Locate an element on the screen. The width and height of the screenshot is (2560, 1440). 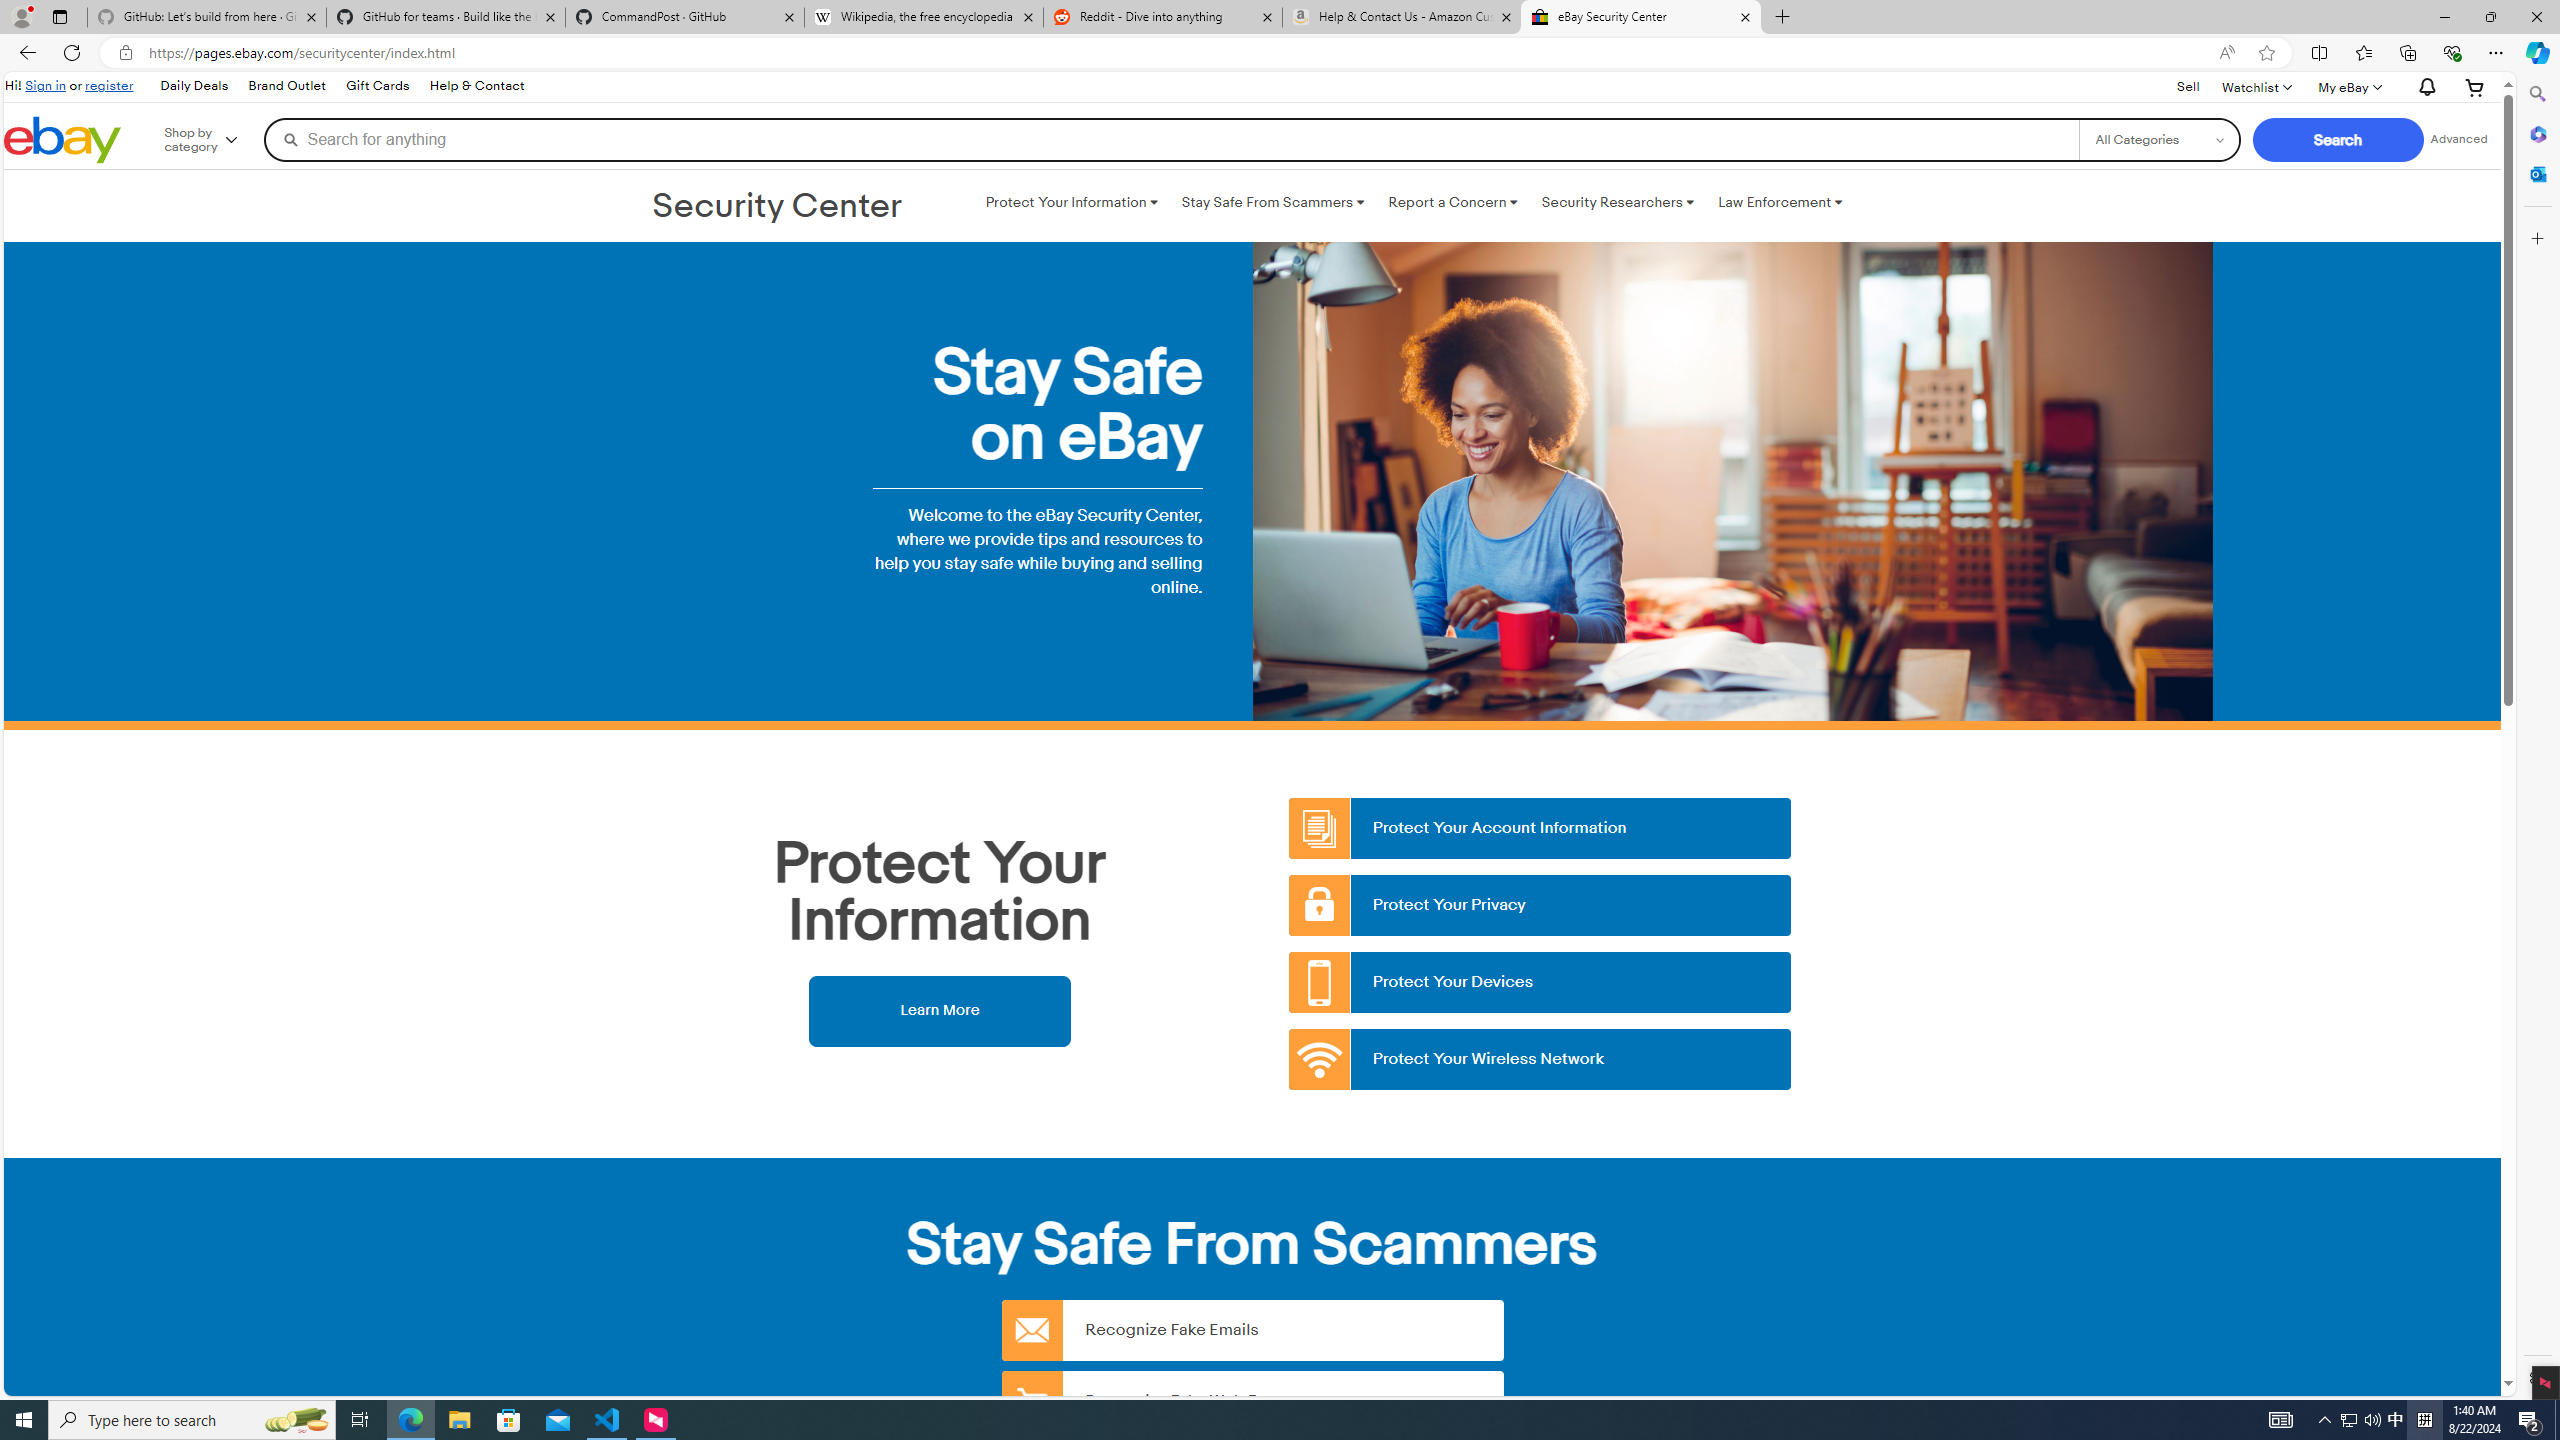
Gift Cards is located at coordinates (377, 86).